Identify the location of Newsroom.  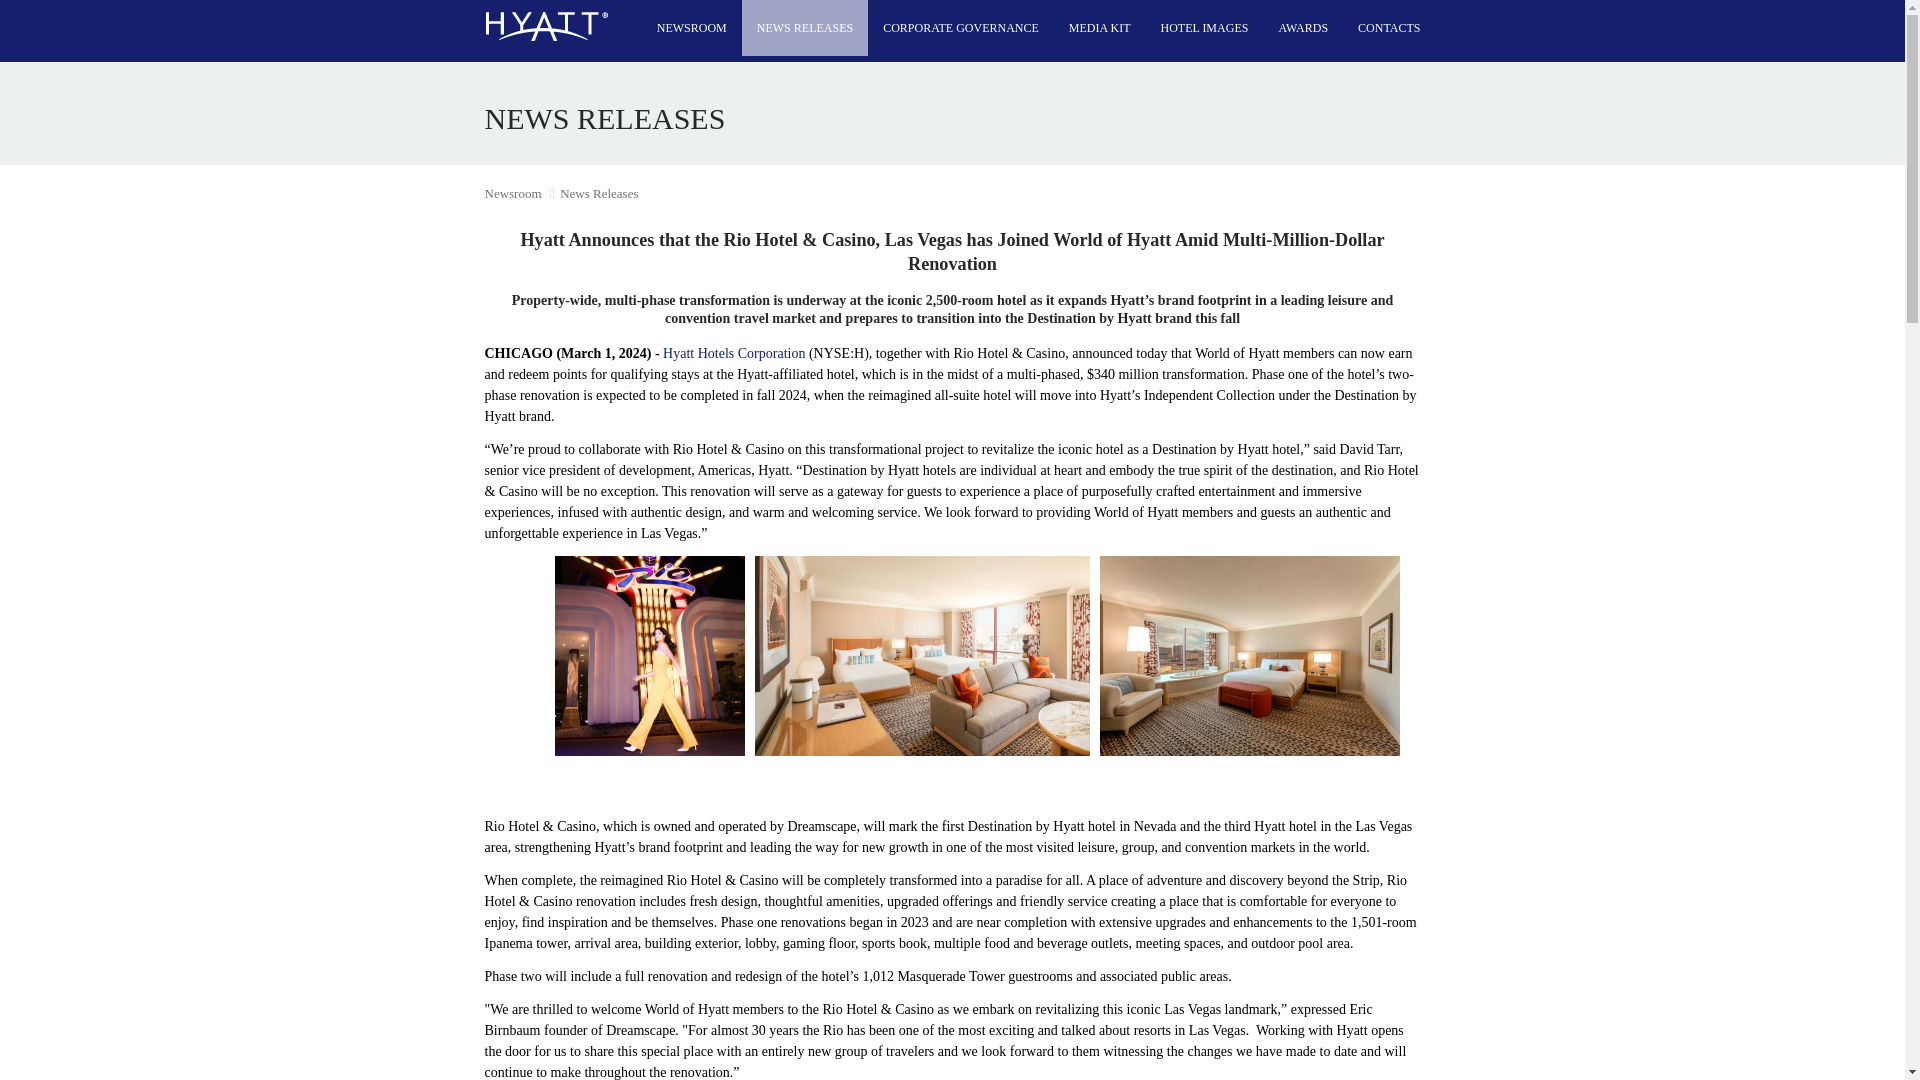
(512, 192).